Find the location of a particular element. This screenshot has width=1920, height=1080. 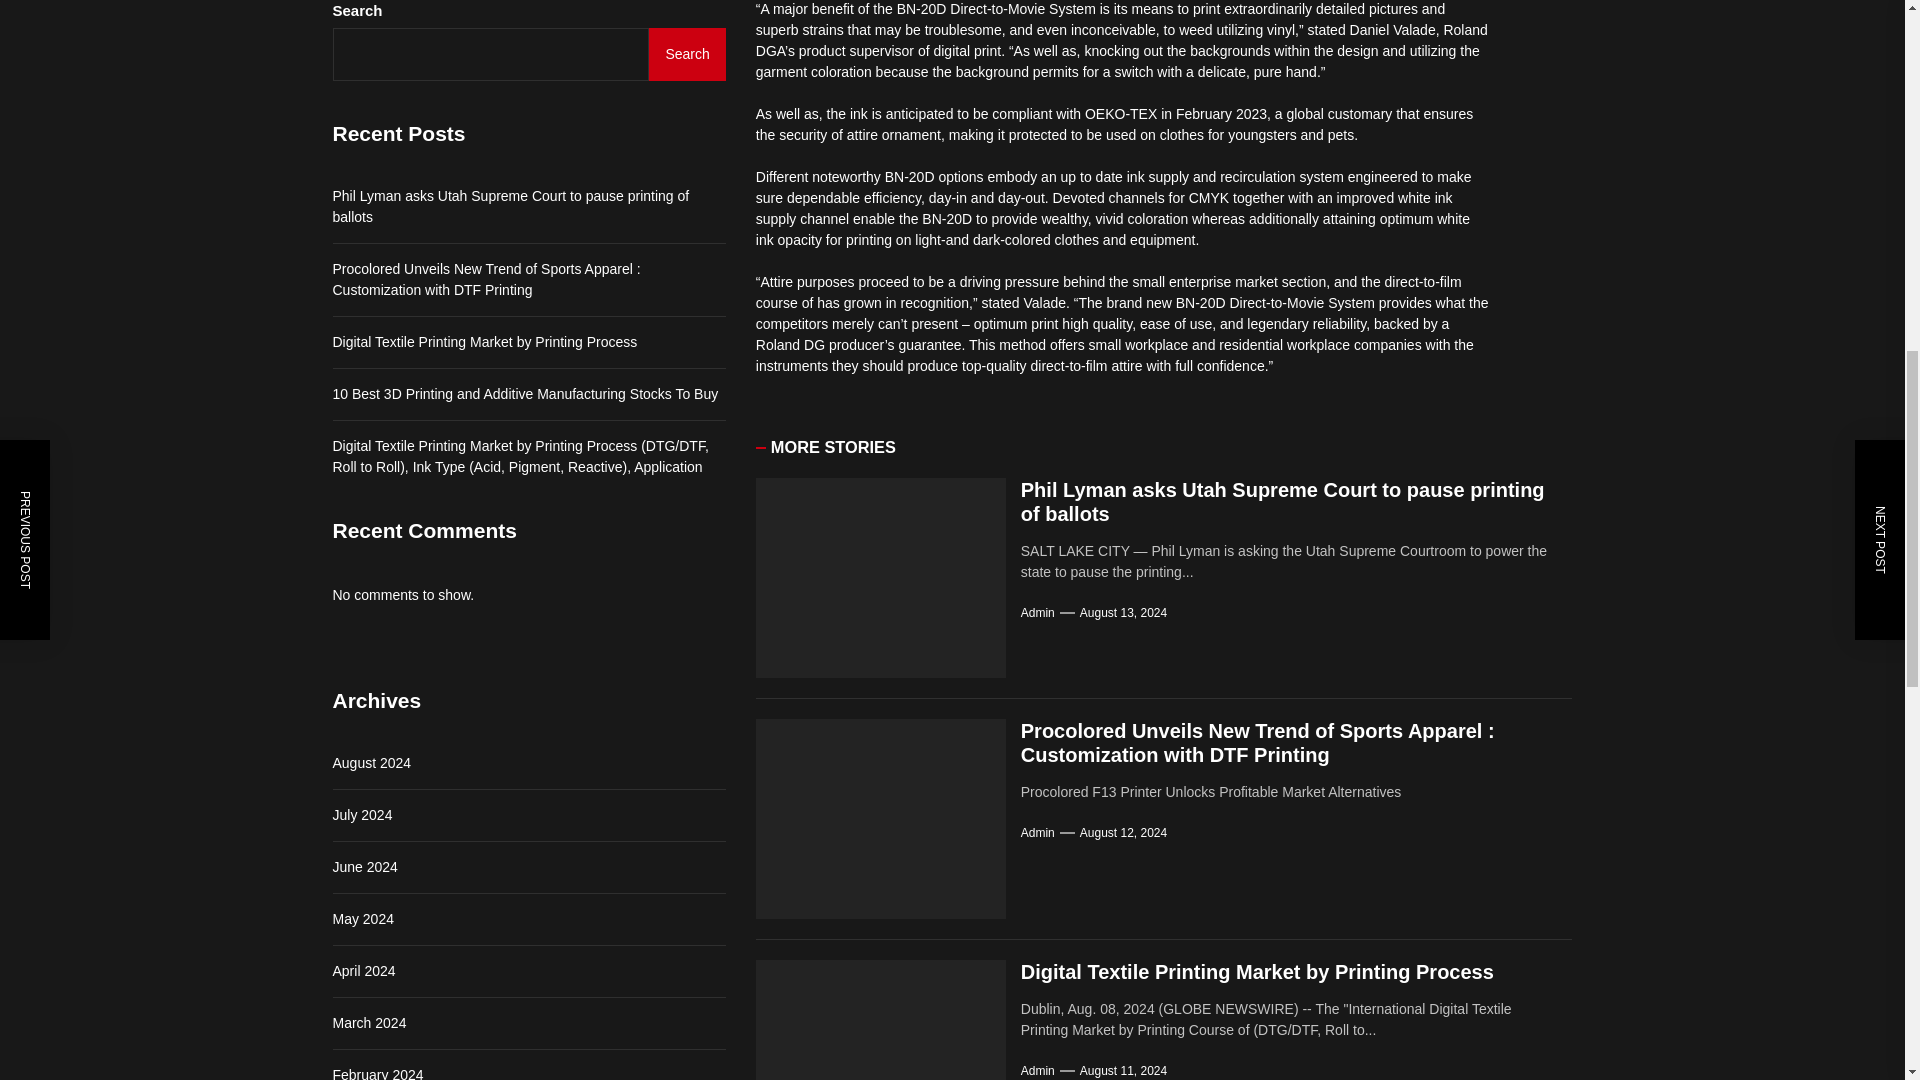

Admin is located at coordinates (1038, 612).